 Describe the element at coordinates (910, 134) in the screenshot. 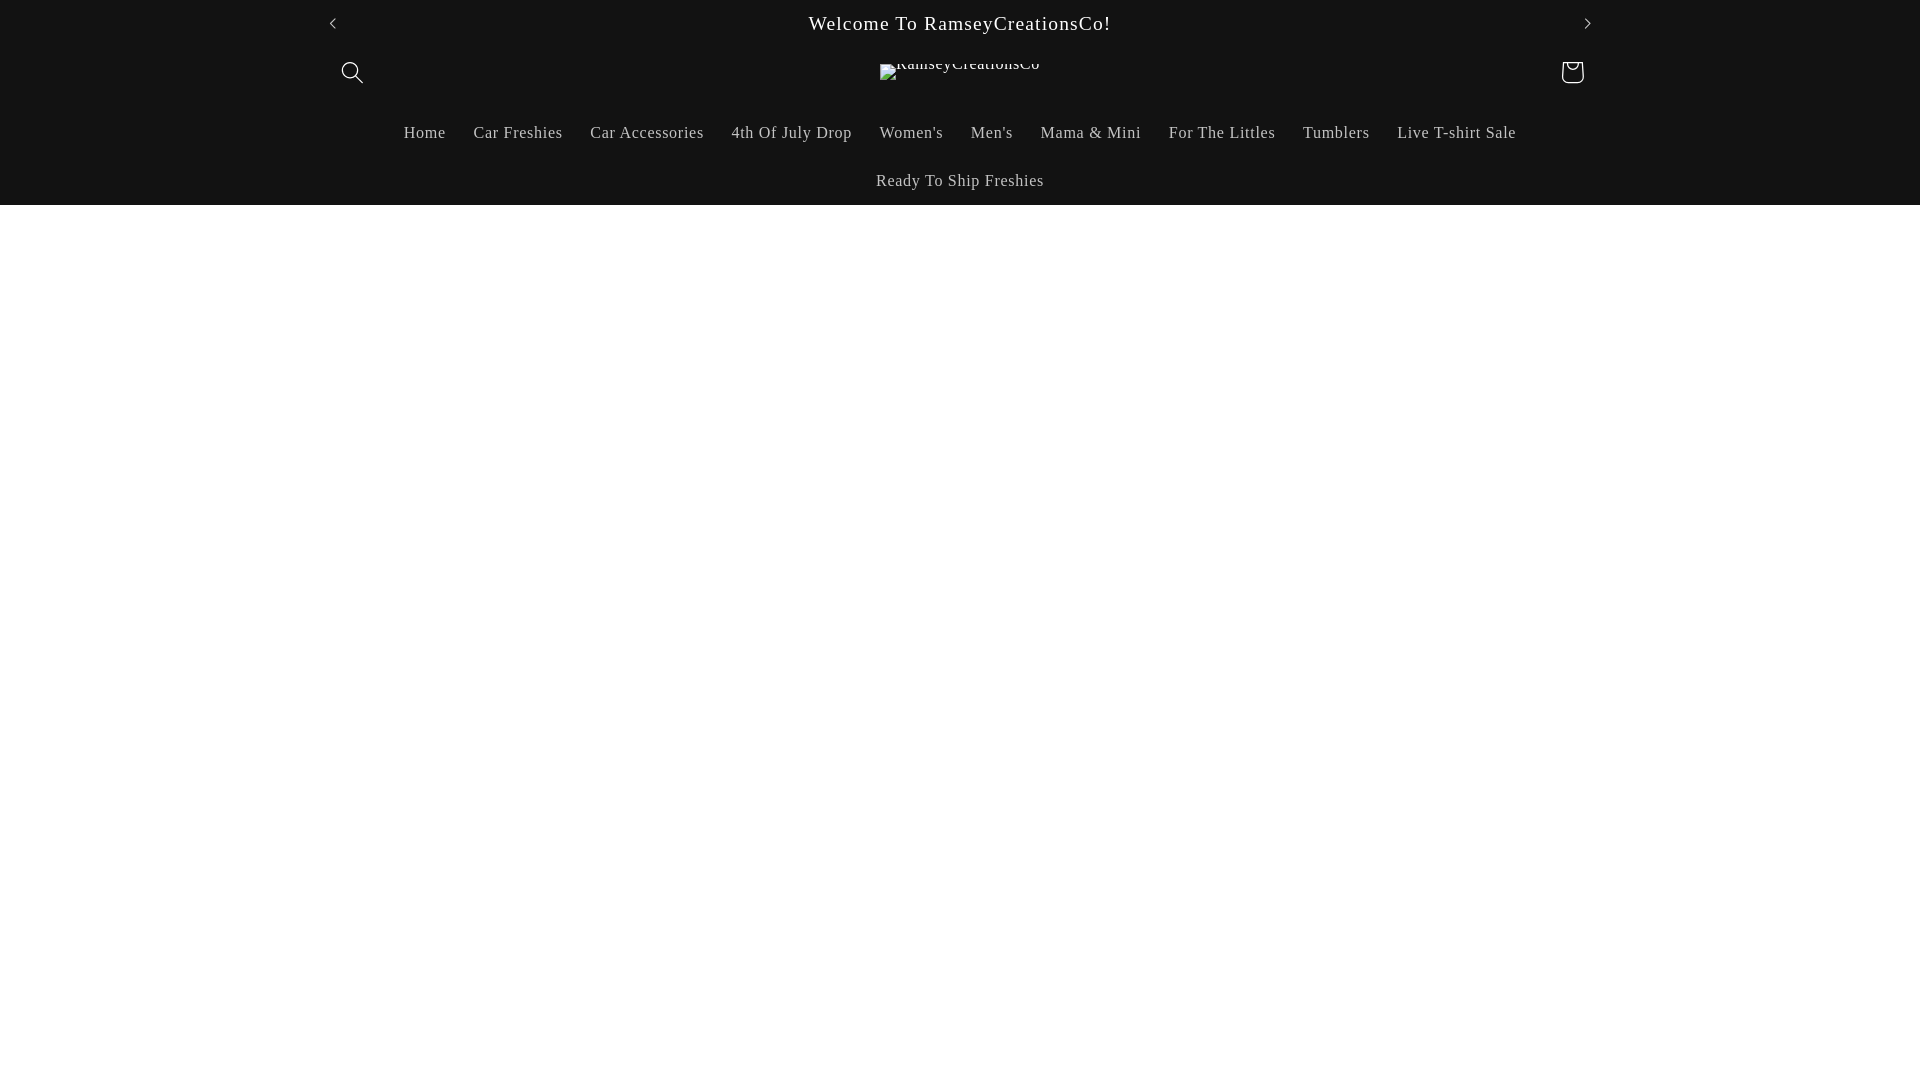

I see `Women's` at that location.